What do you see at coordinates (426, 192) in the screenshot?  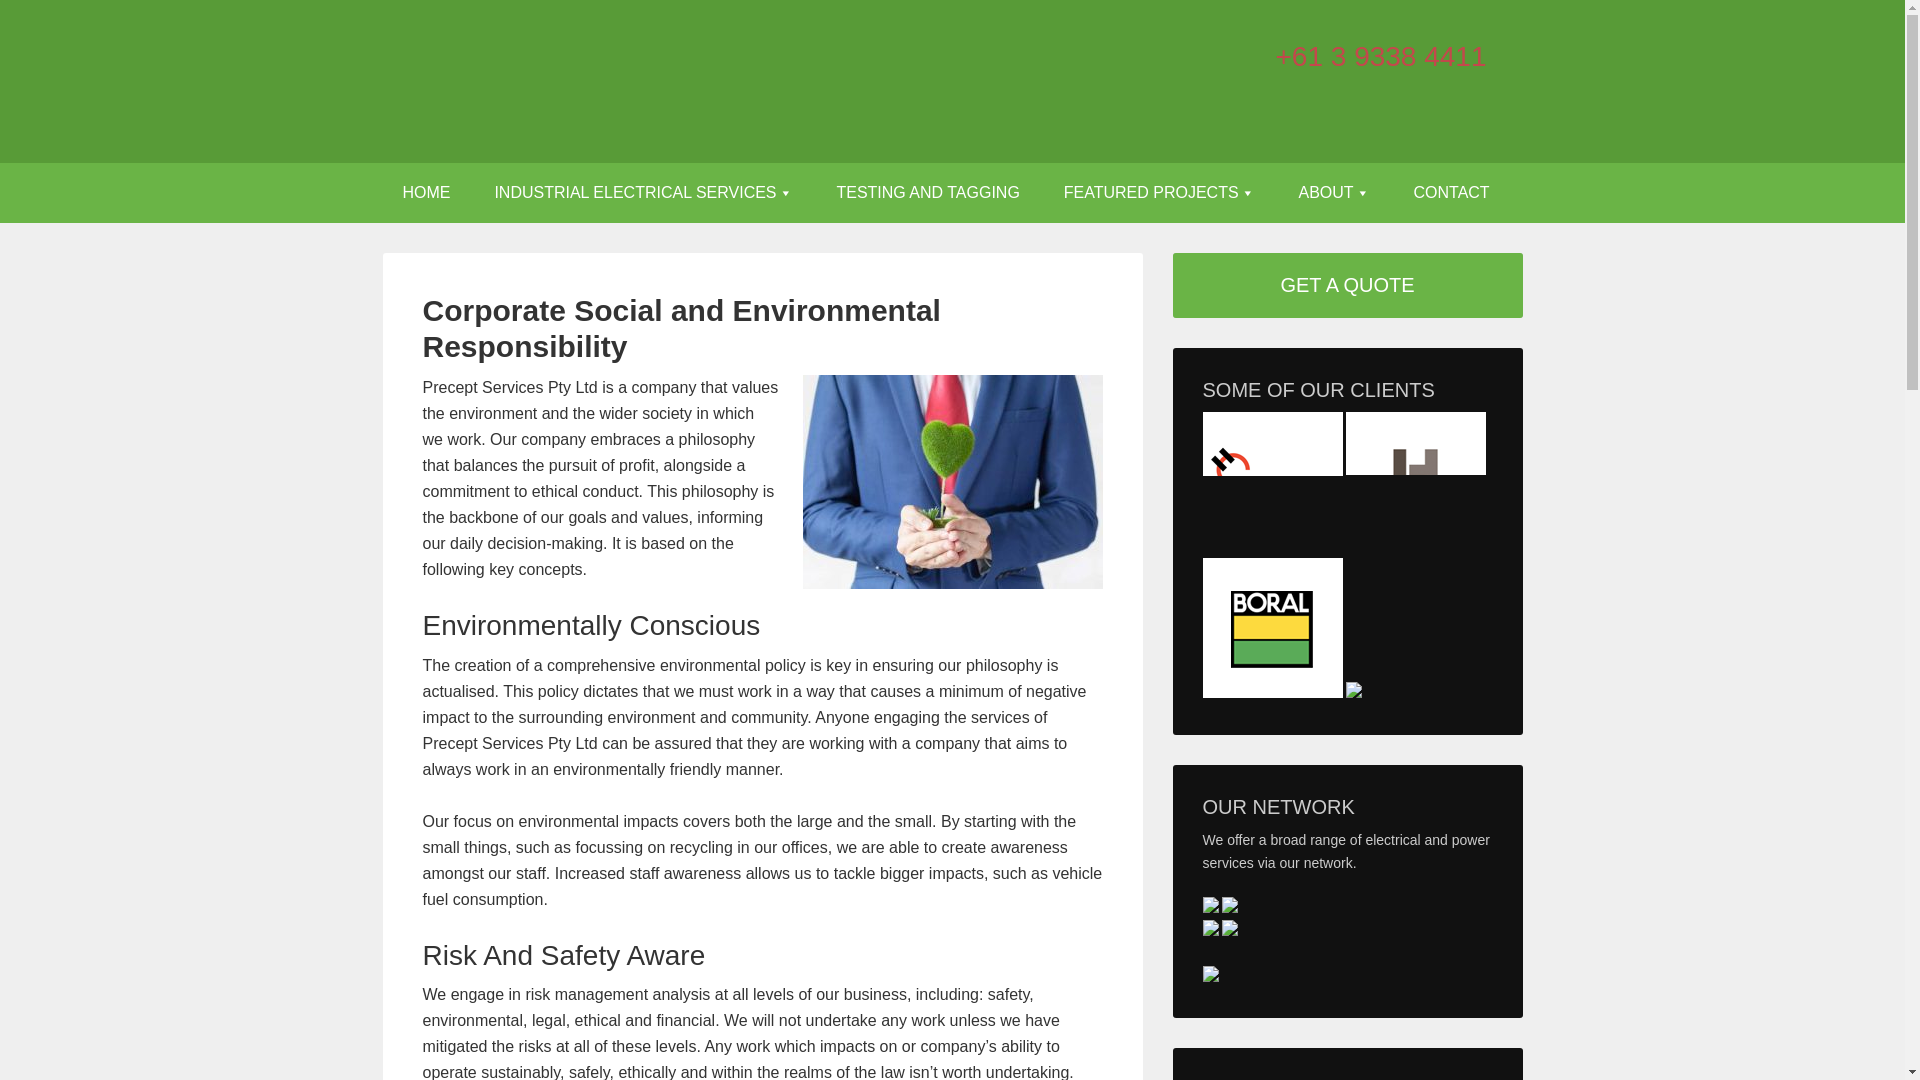 I see `HOME` at bounding box center [426, 192].